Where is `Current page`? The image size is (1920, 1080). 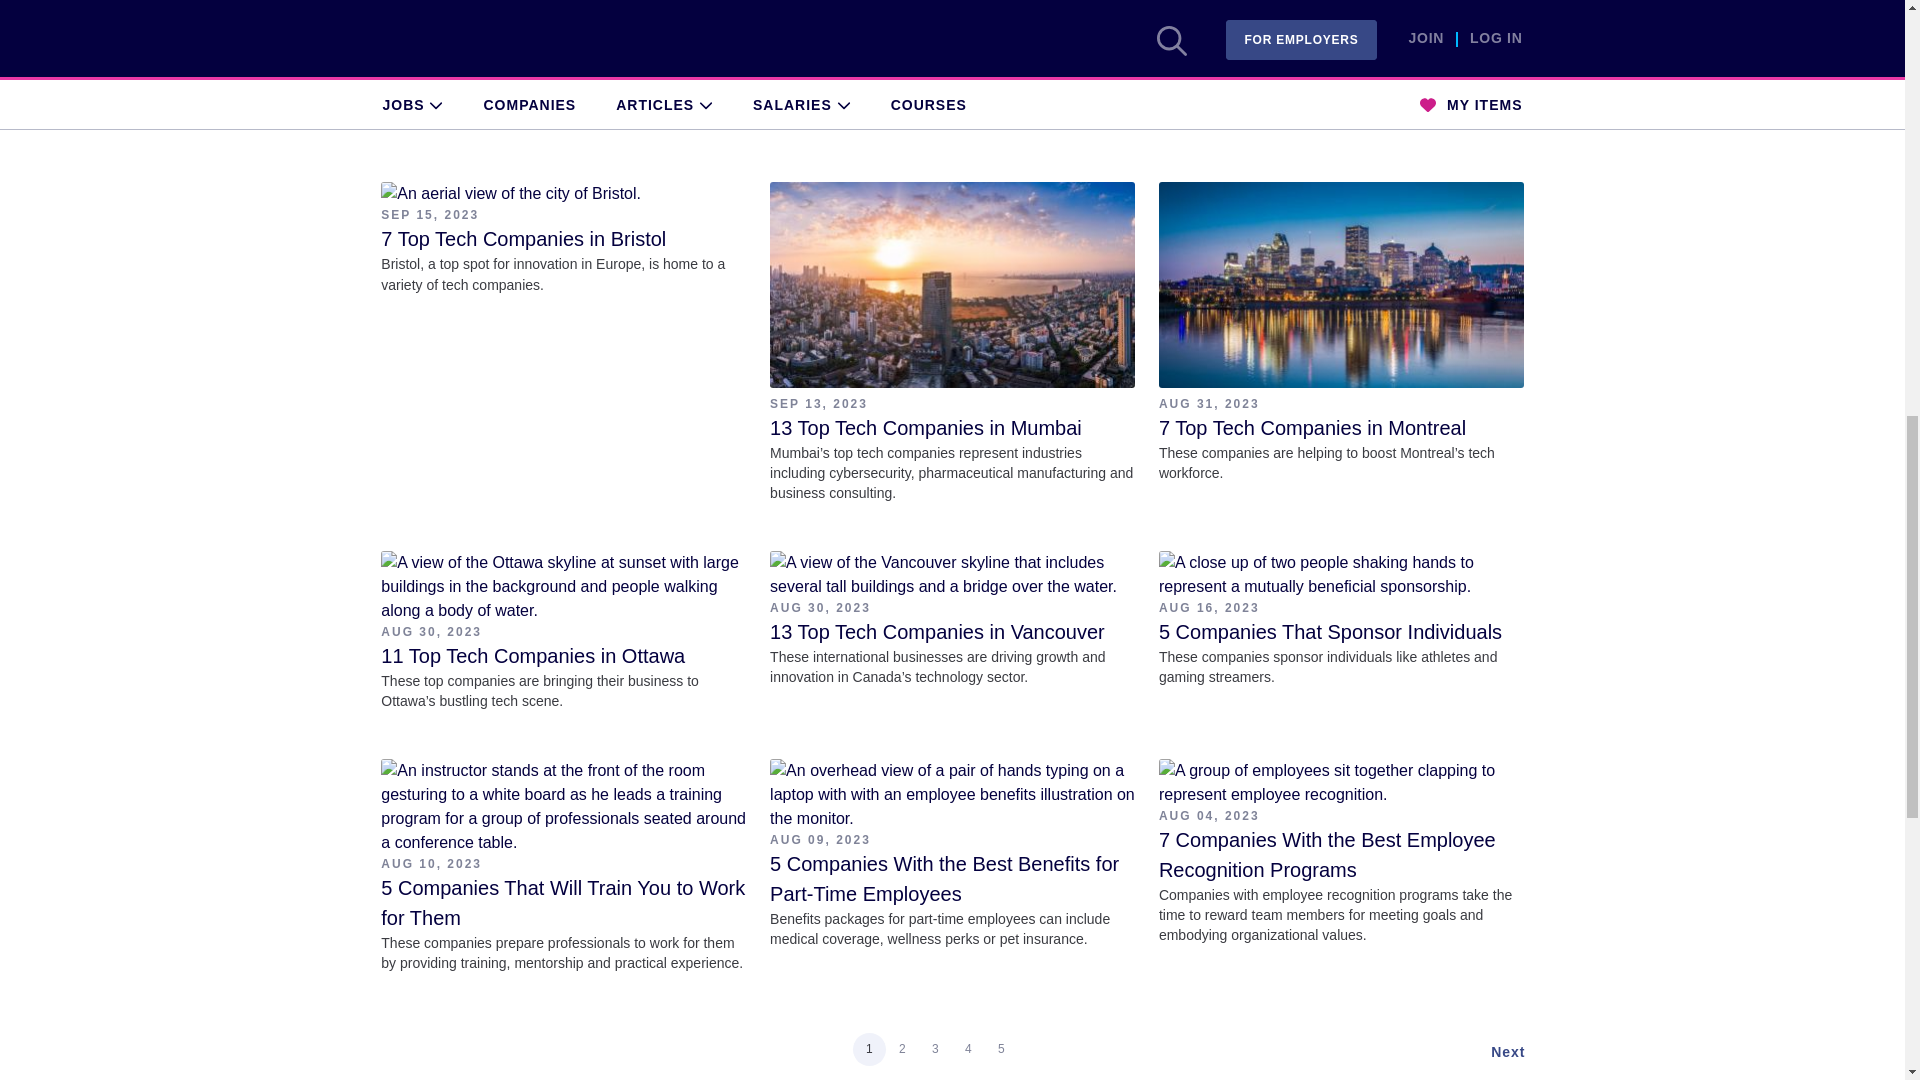 Current page is located at coordinates (868, 1048).